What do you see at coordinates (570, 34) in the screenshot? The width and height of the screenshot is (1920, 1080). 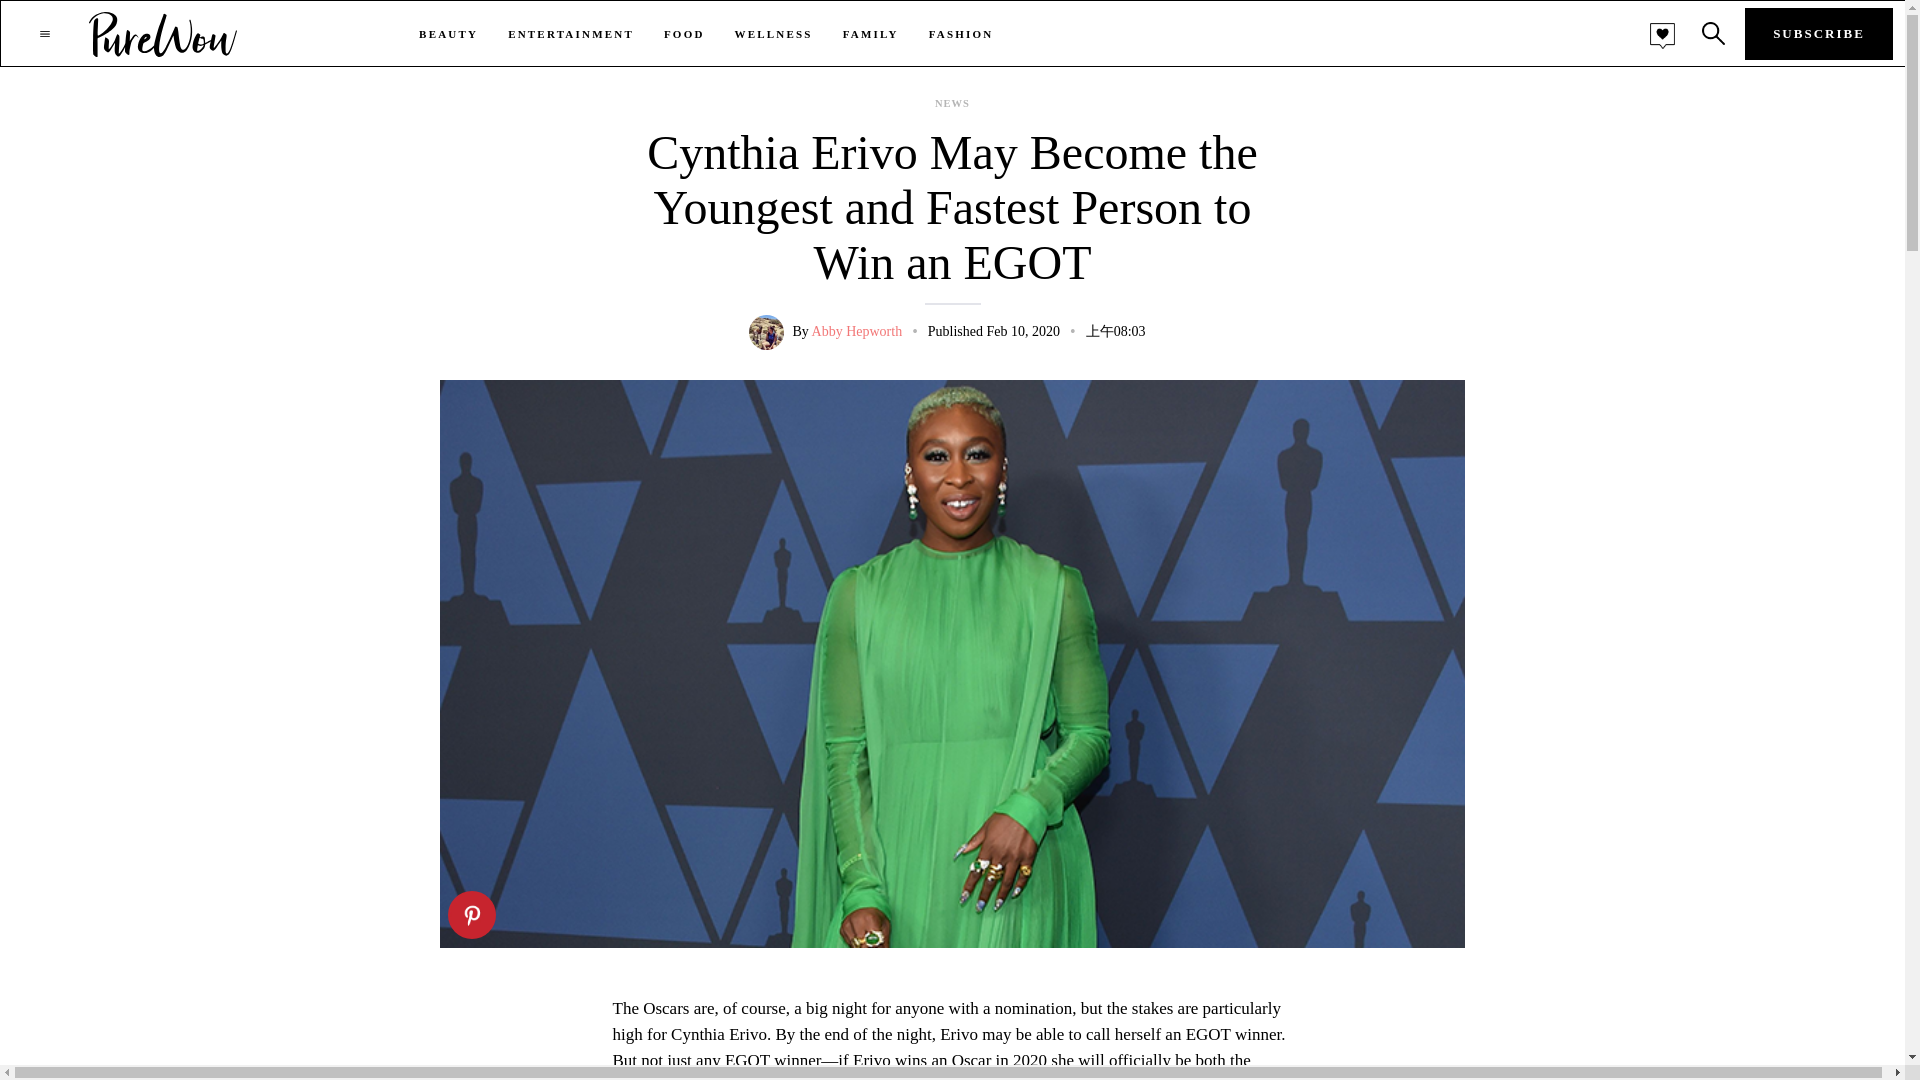 I see `ENTERTAINMENT` at bounding box center [570, 34].